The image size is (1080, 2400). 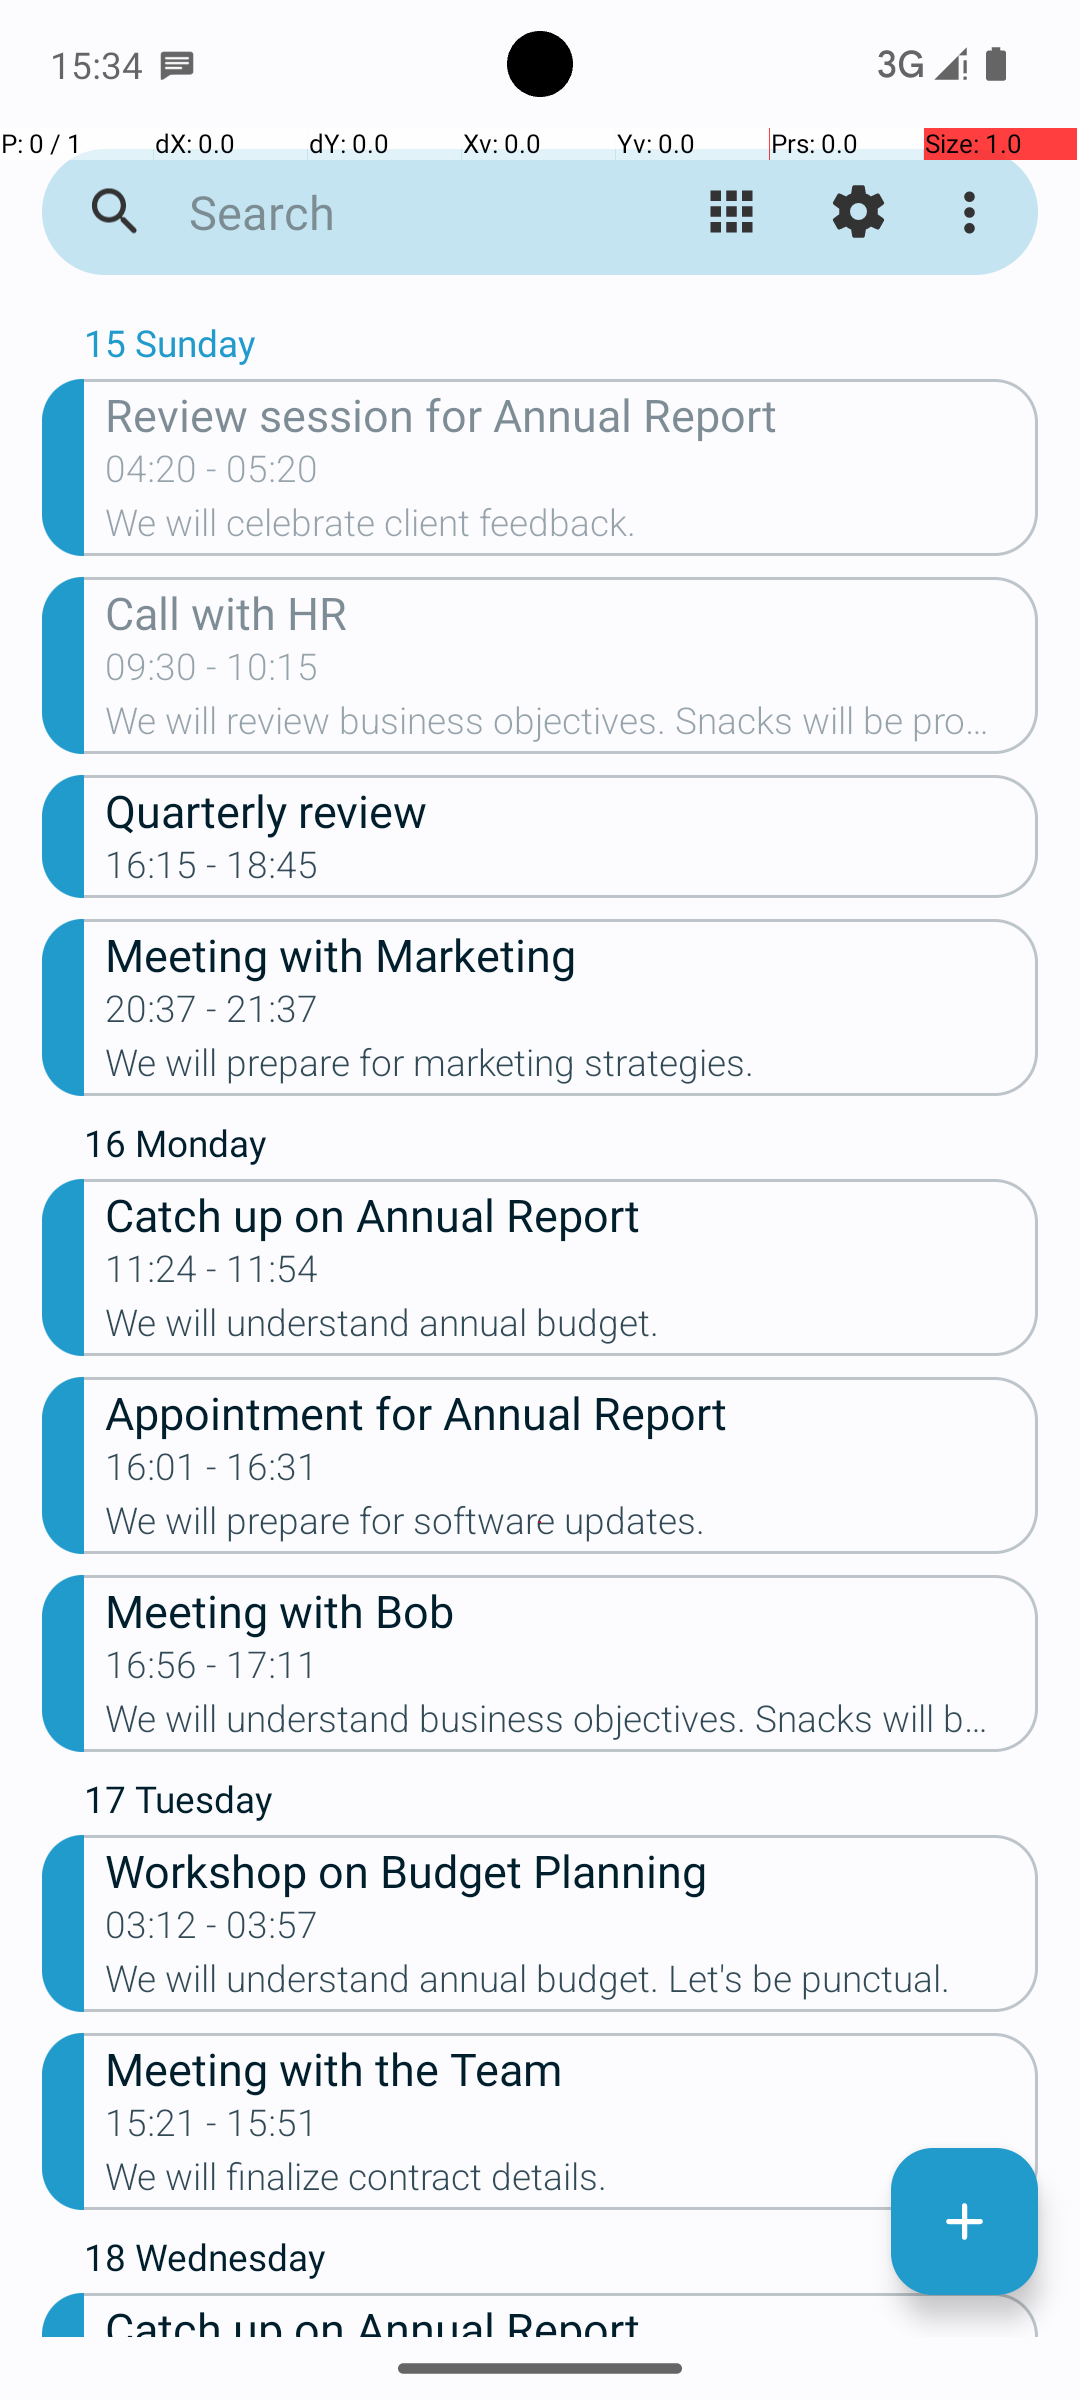 What do you see at coordinates (572, 2183) in the screenshot?
I see `We will finalize contract details.` at bounding box center [572, 2183].